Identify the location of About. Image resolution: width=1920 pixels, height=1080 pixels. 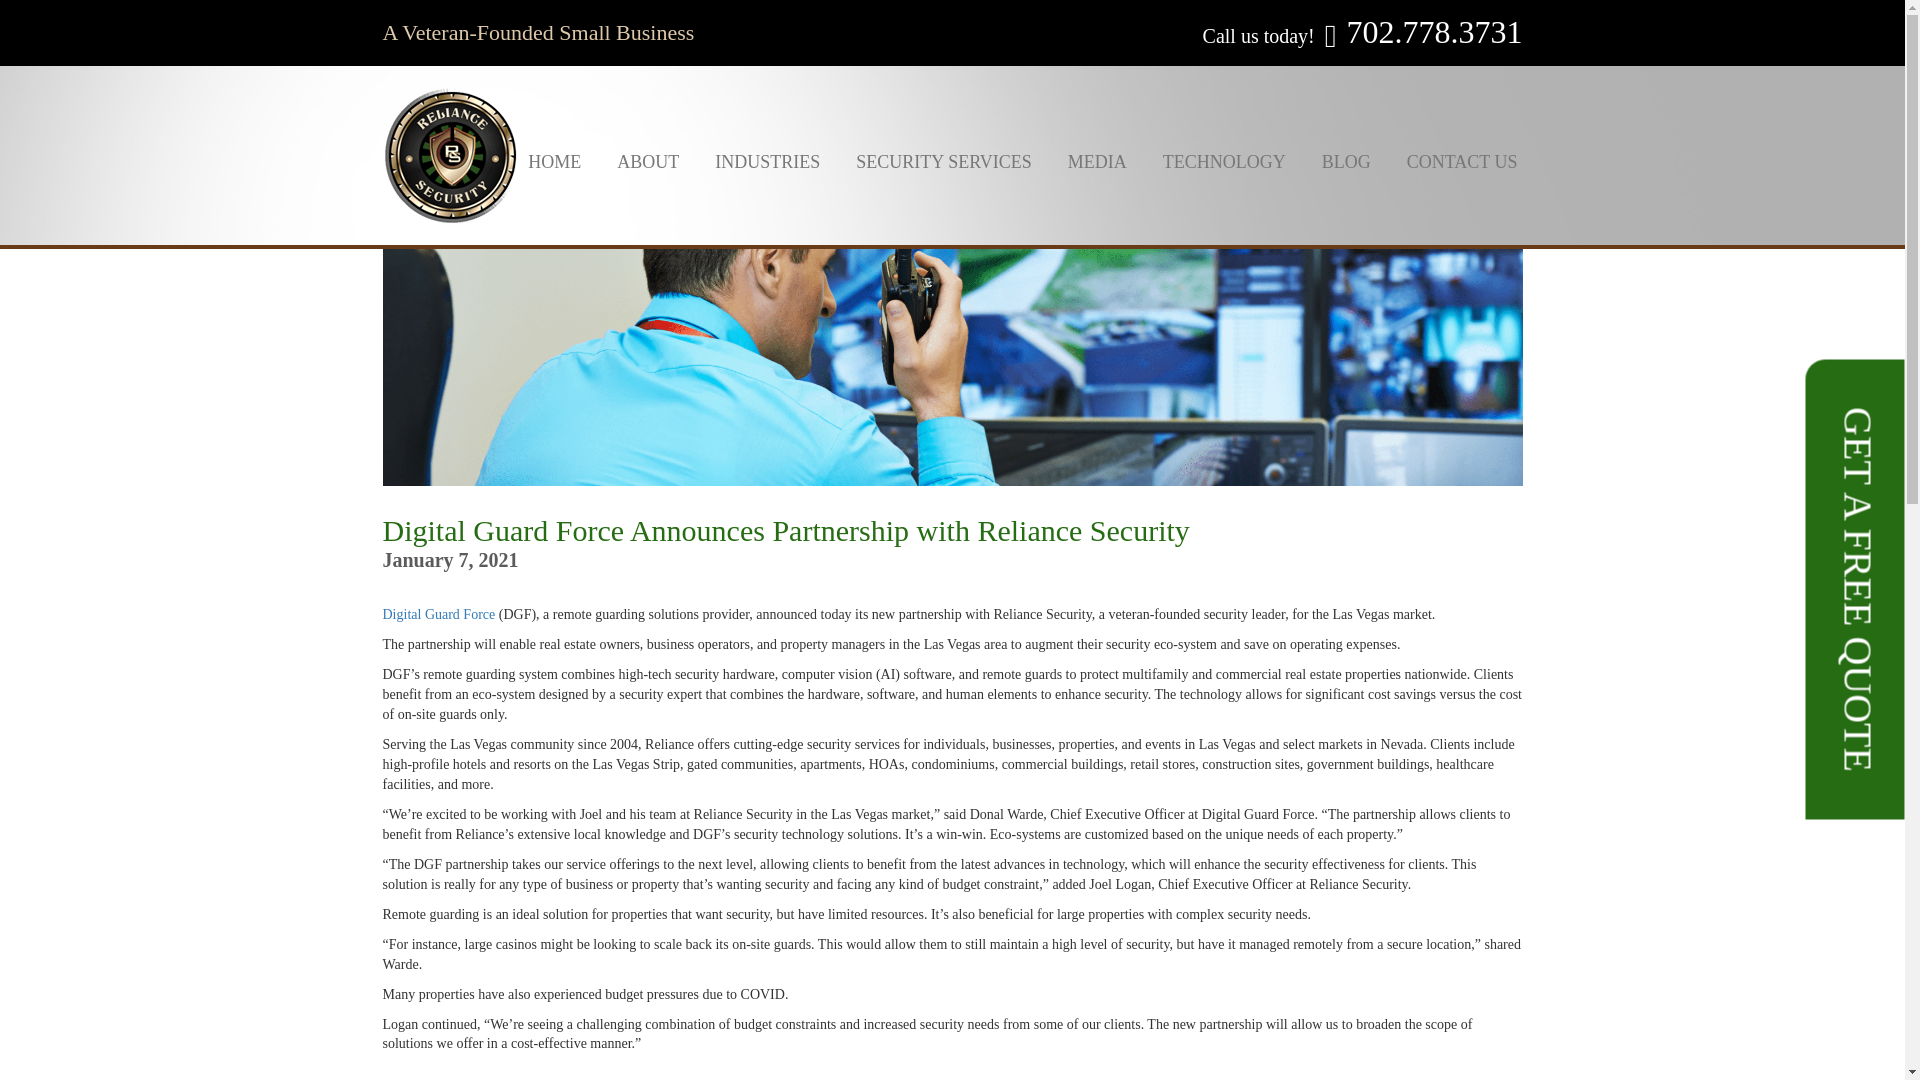
(648, 162).